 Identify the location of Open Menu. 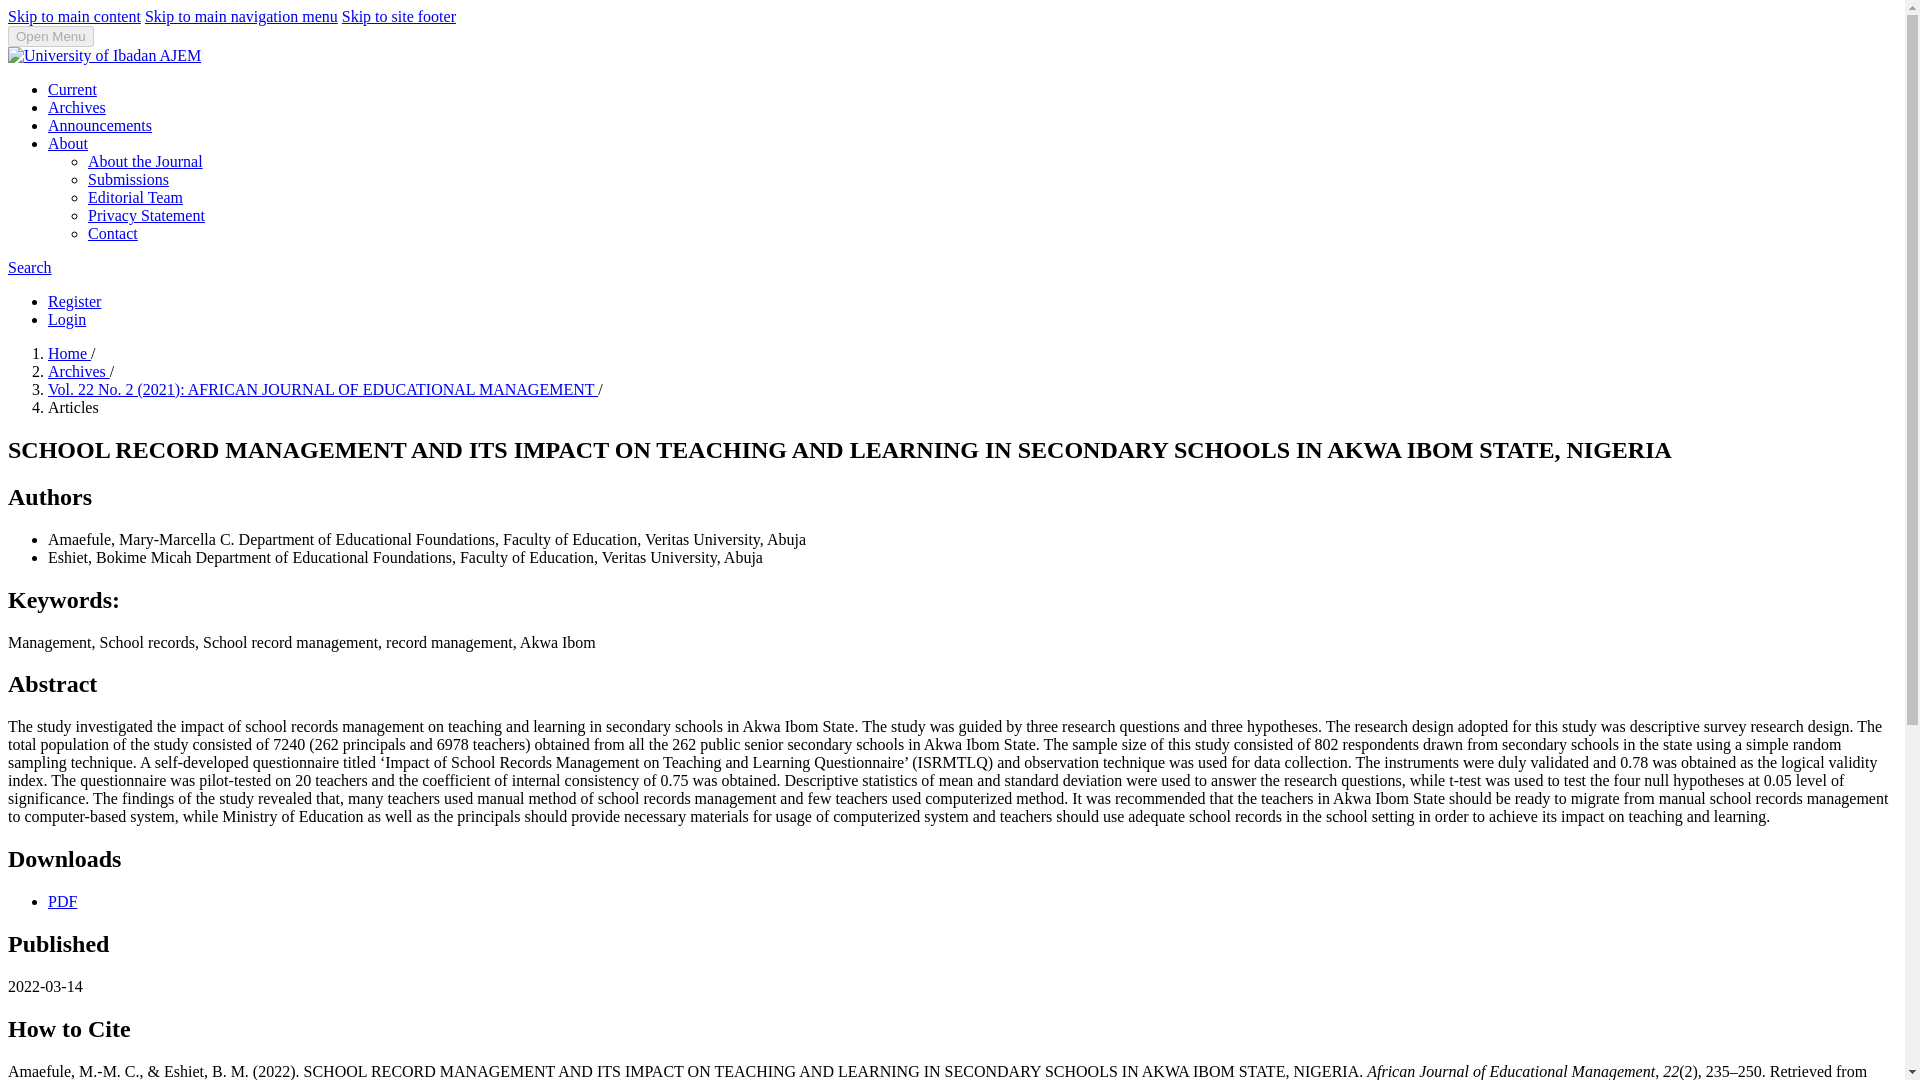
(50, 36).